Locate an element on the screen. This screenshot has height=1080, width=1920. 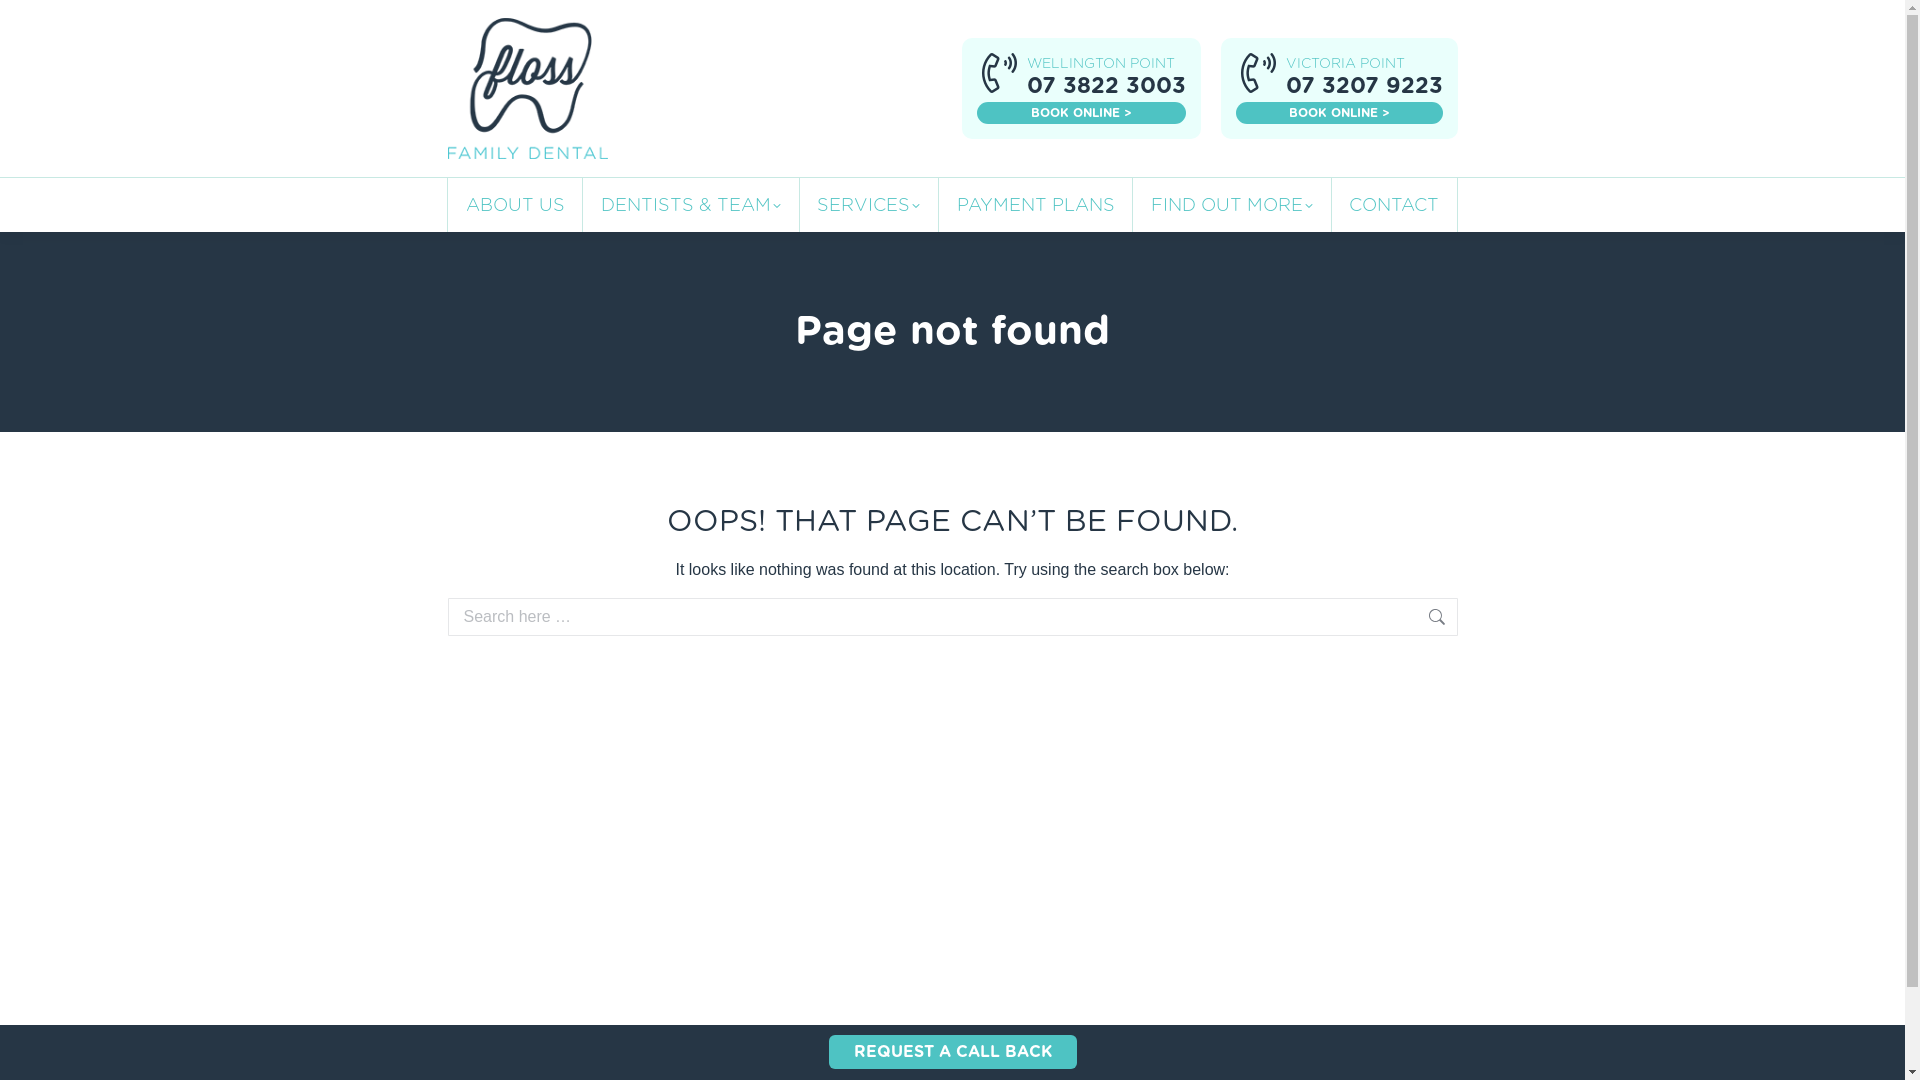
BOOK ONLINE > is located at coordinates (1080, 113).